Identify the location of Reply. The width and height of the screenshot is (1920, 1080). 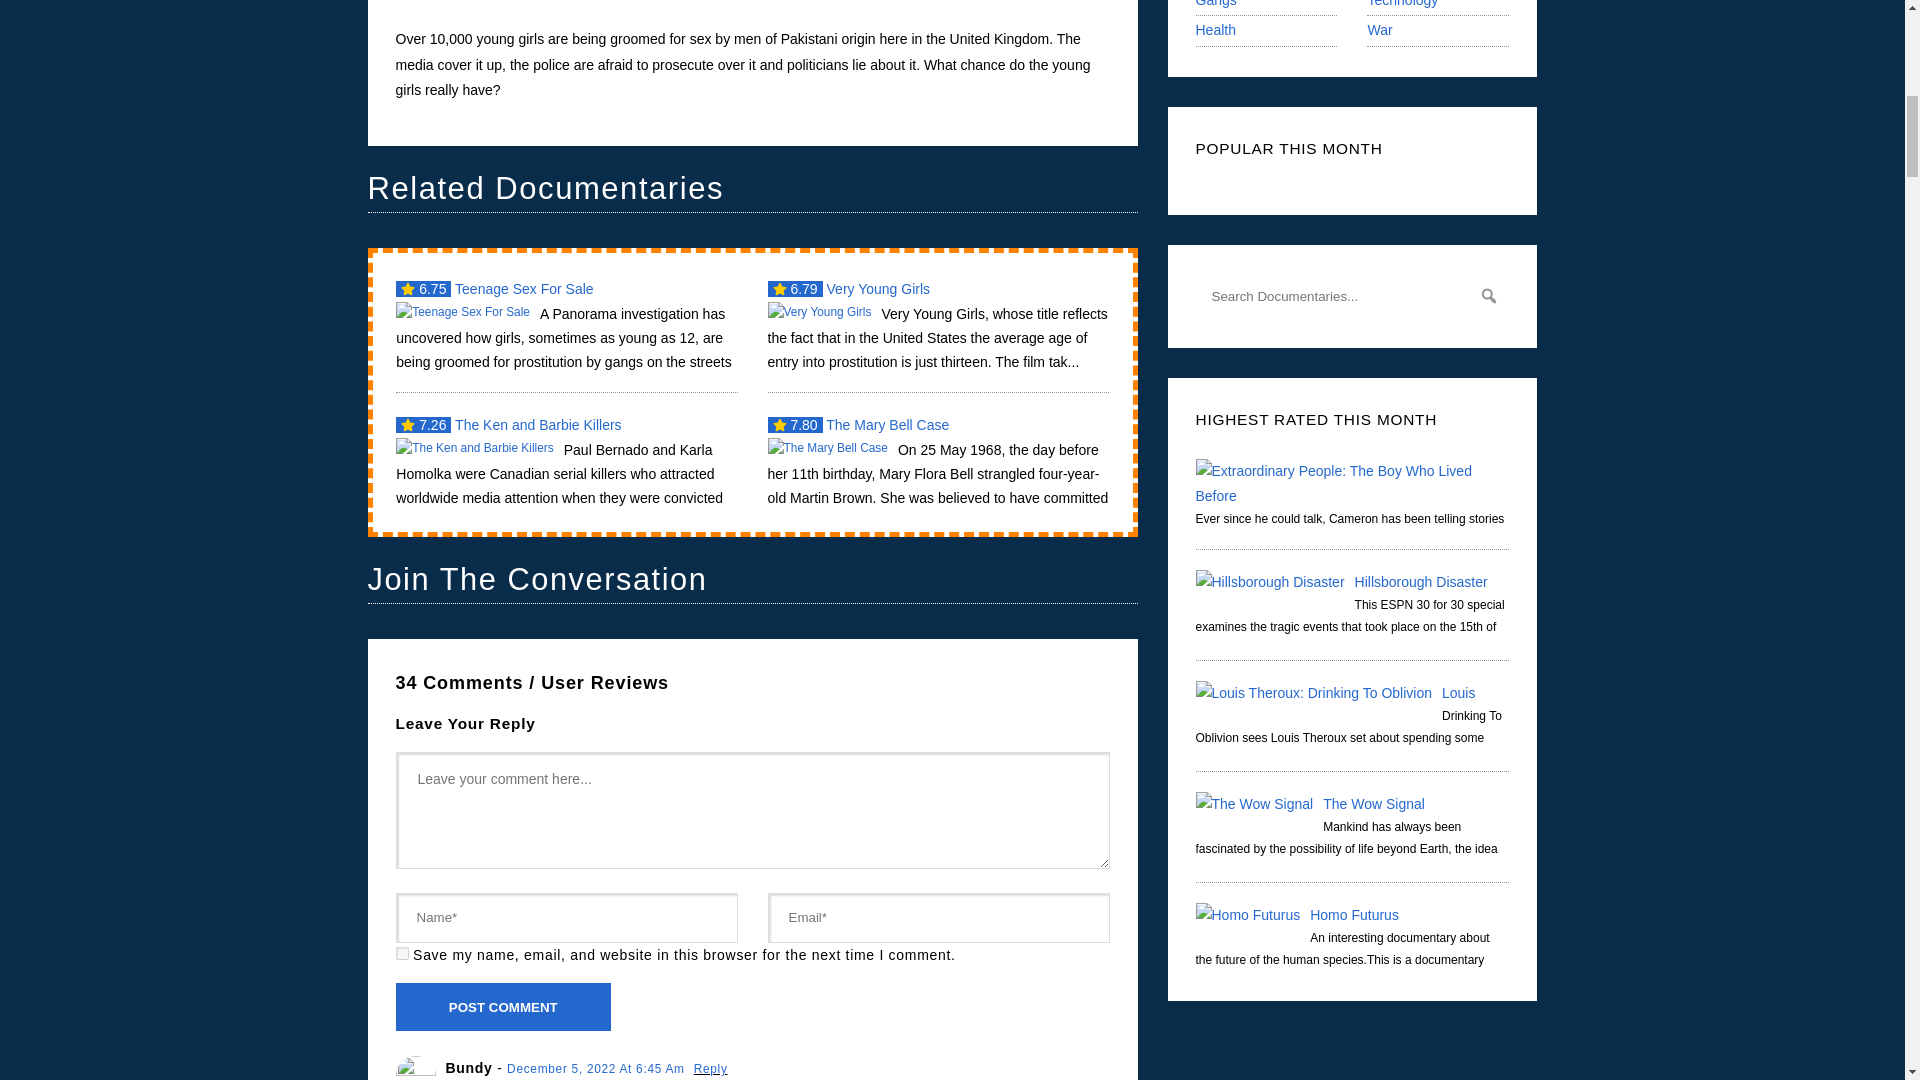
(710, 1068).